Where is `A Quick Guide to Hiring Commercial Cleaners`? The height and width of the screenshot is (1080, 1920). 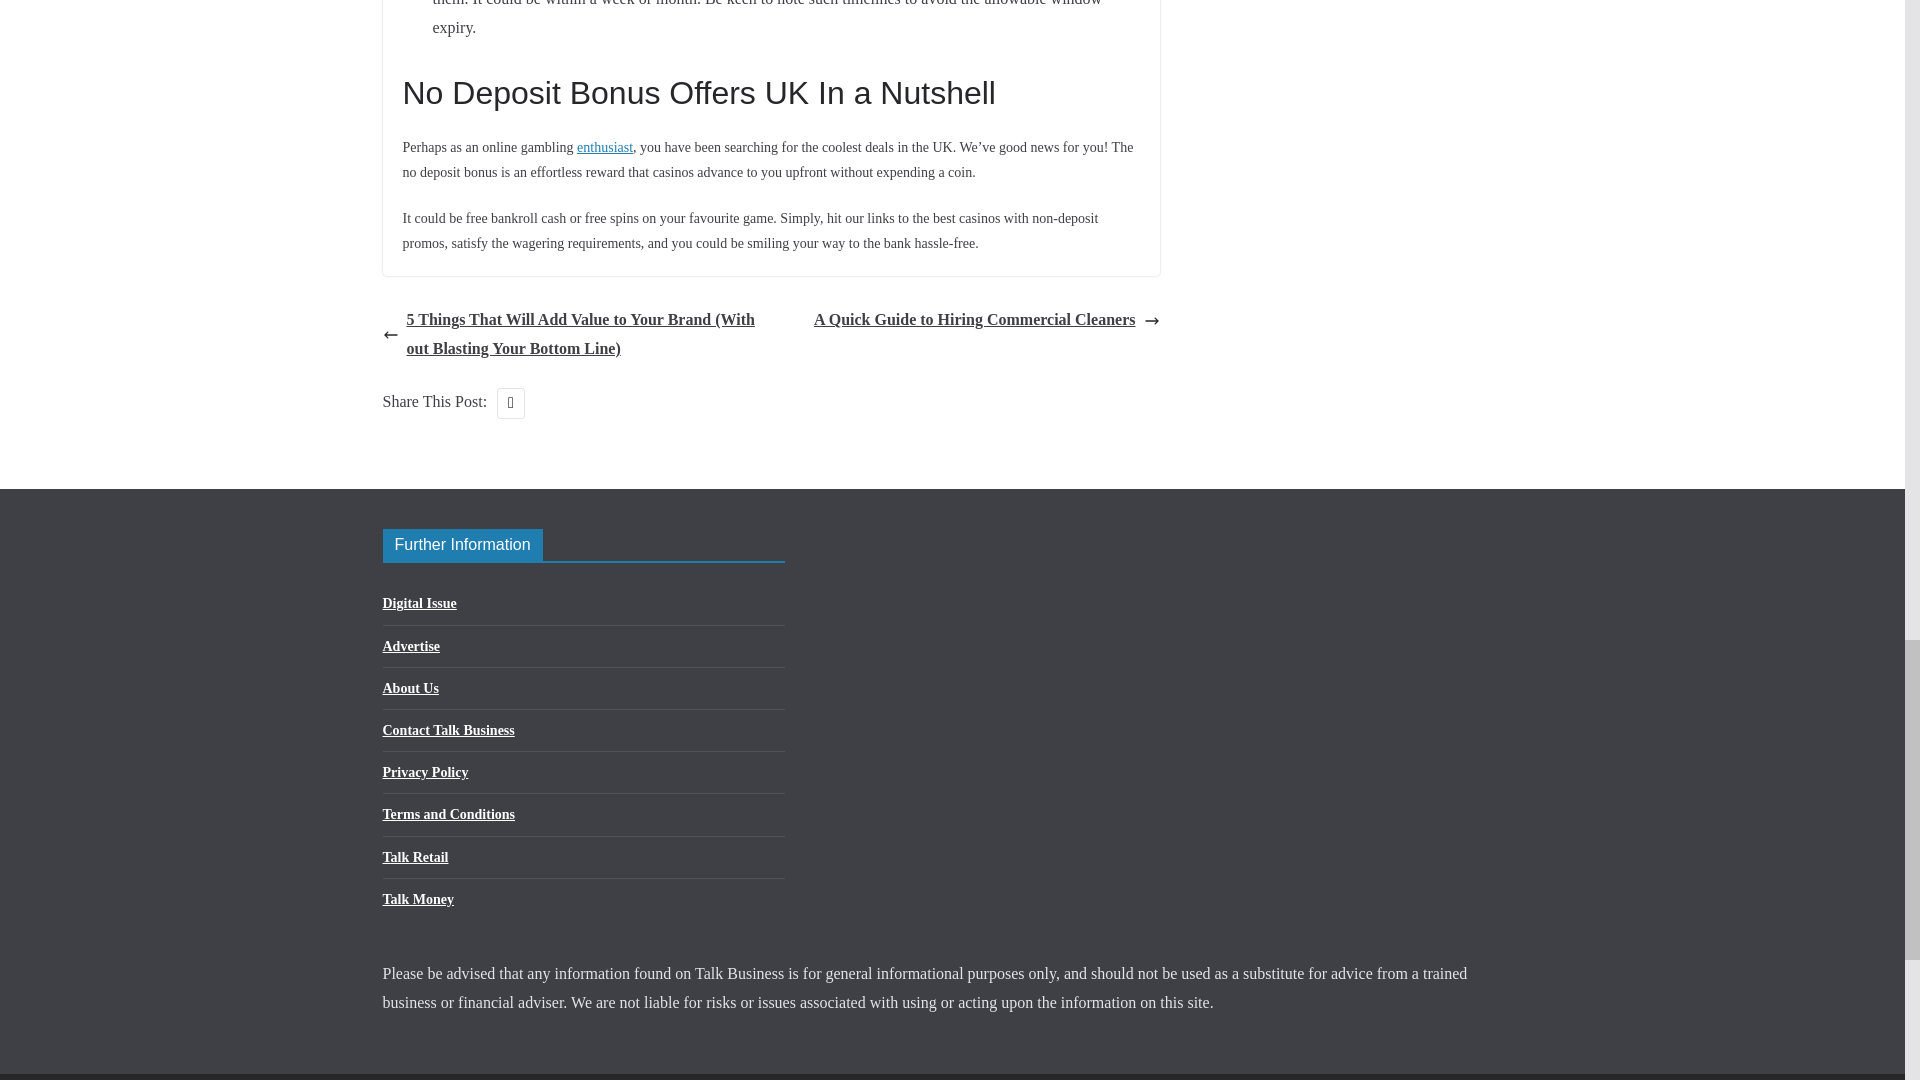
A Quick Guide to Hiring Commercial Cleaners is located at coordinates (986, 320).